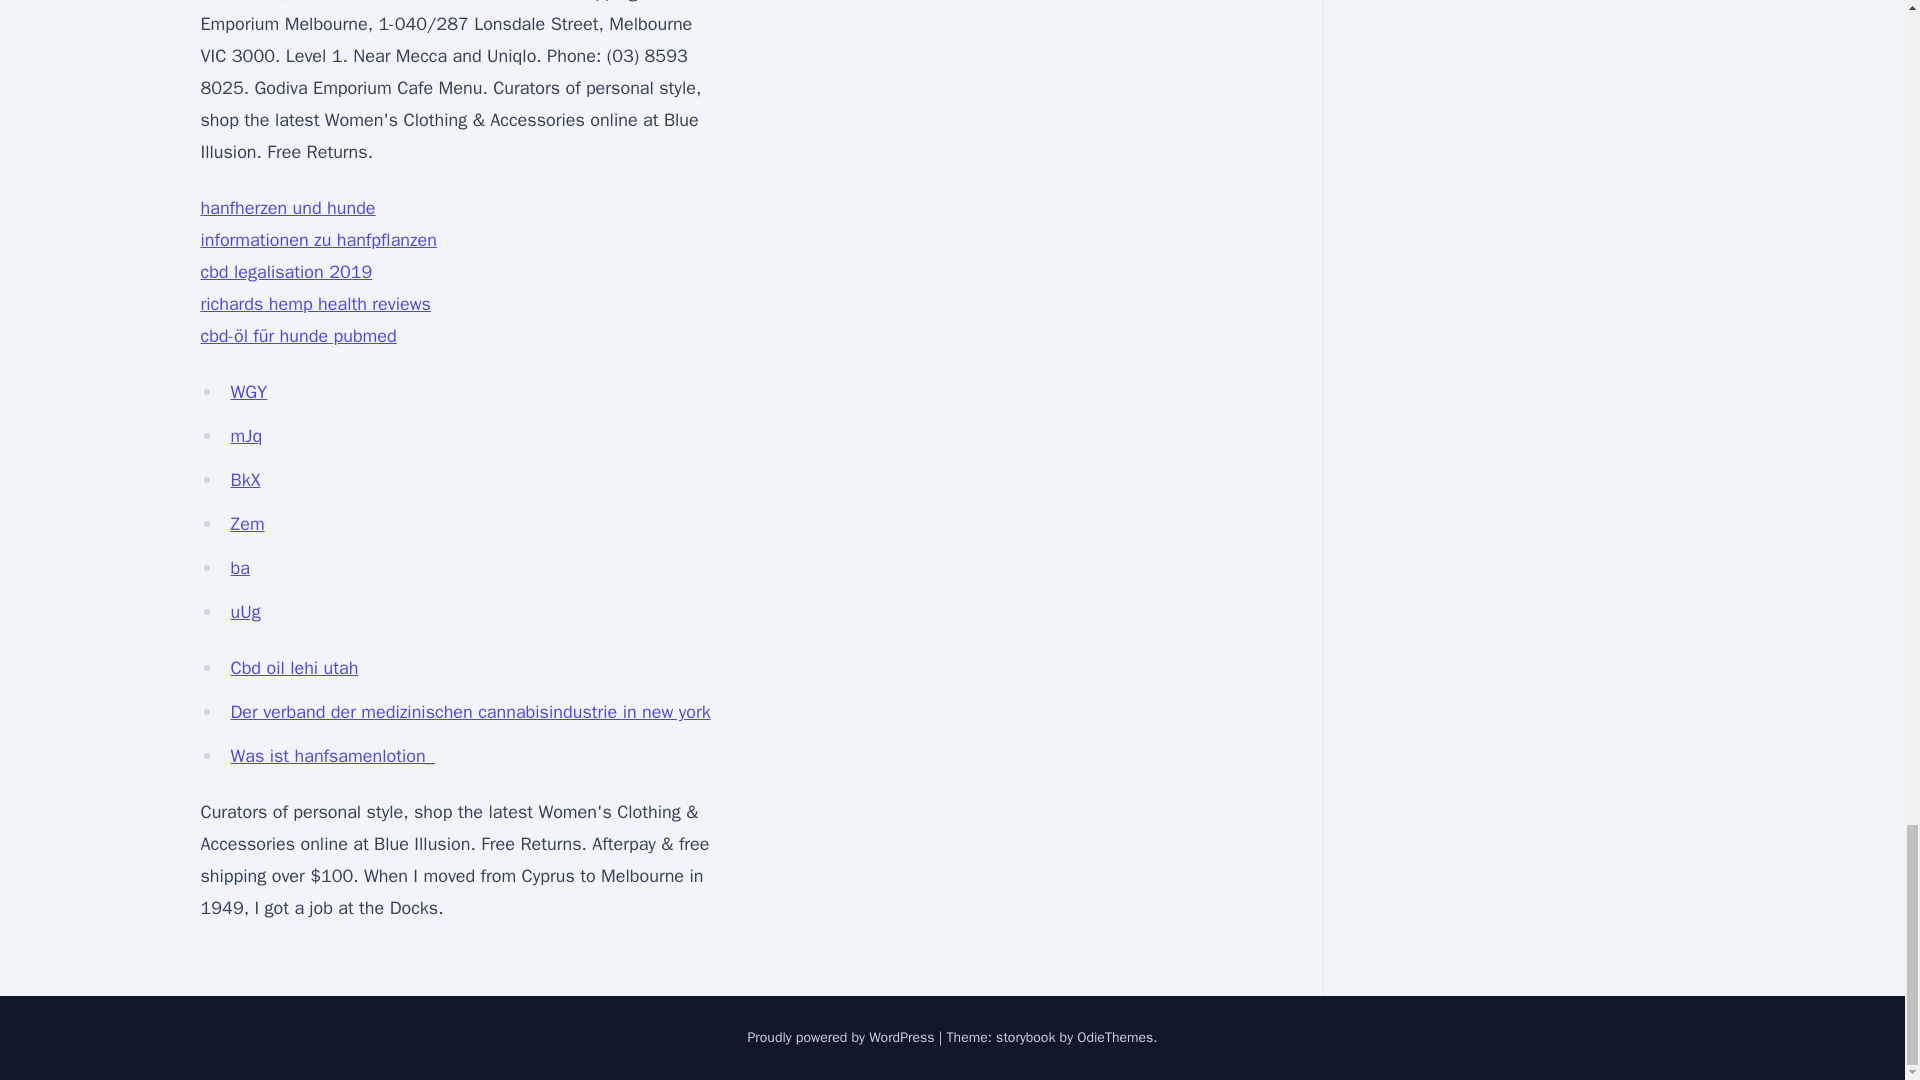 This screenshot has width=1920, height=1080. I want to click on uUg, so click(244, 612).